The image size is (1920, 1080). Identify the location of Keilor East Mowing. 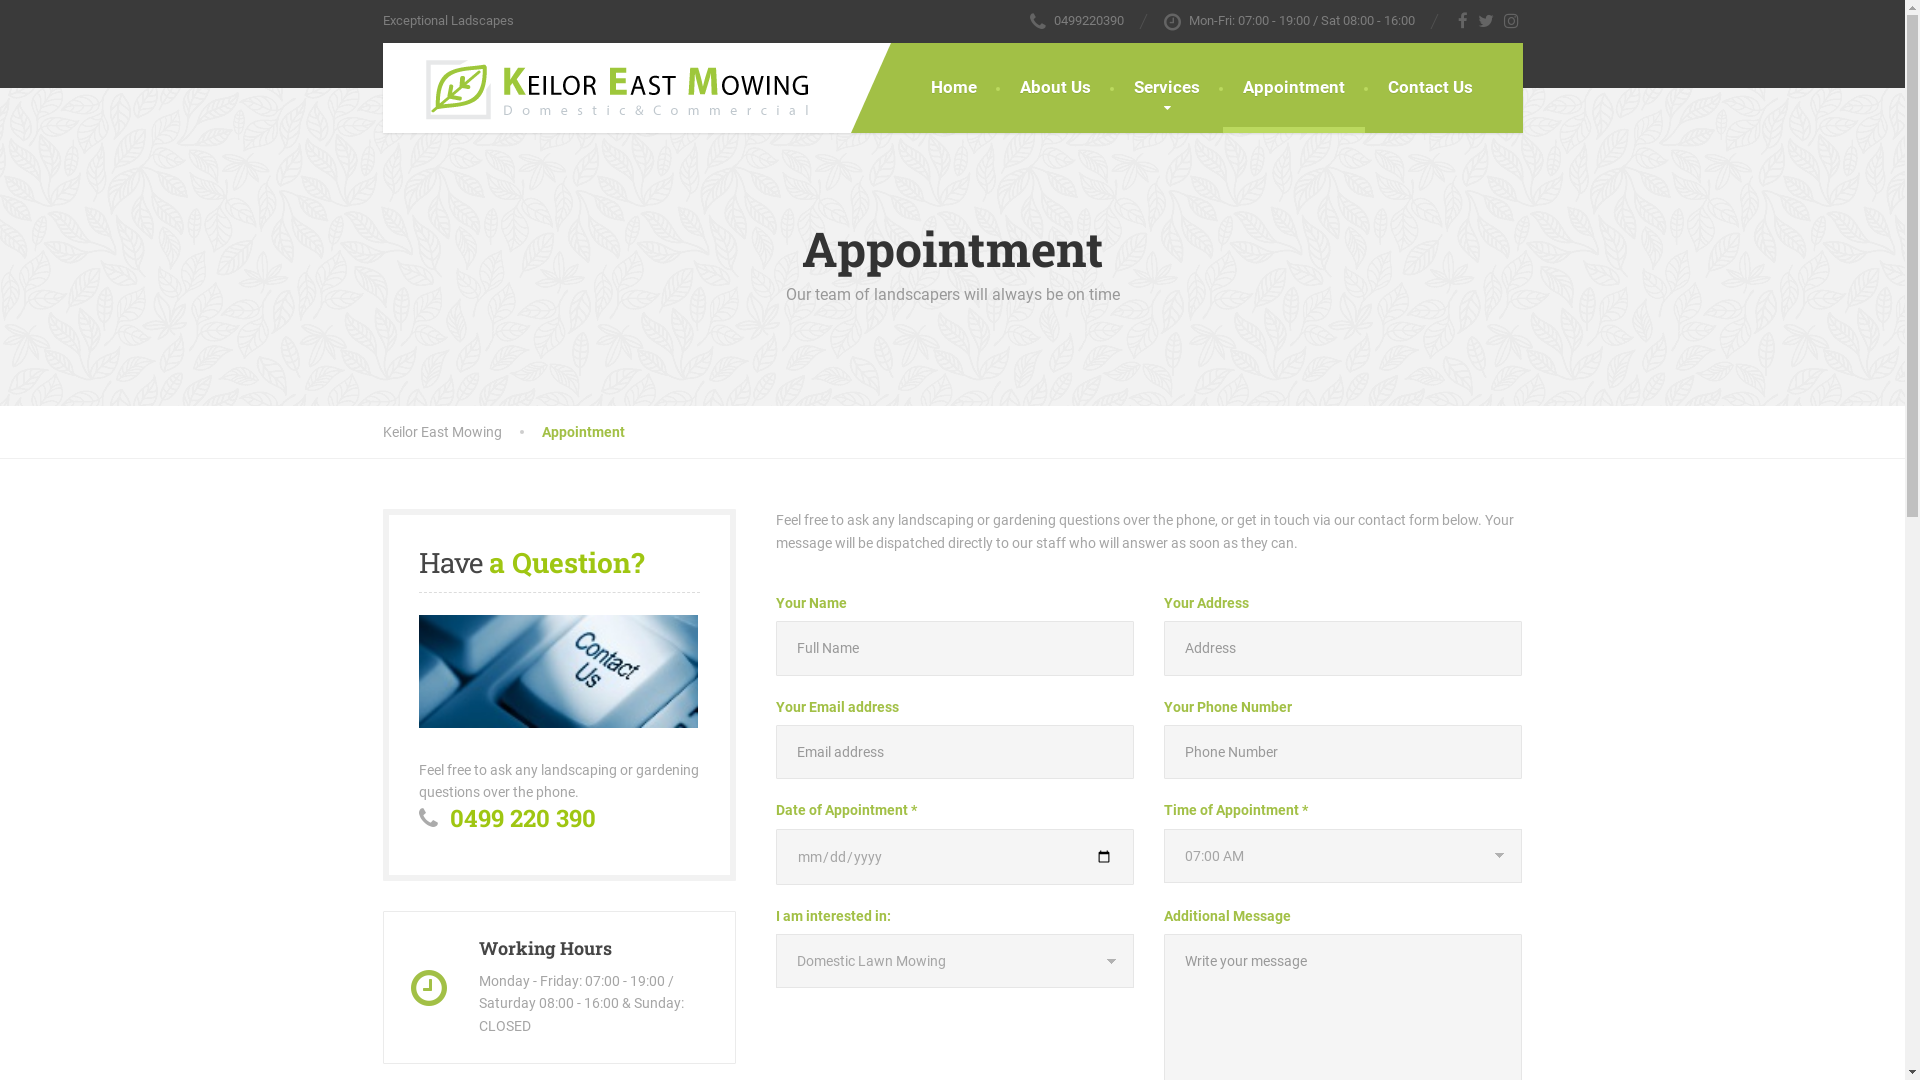
(597, 88).